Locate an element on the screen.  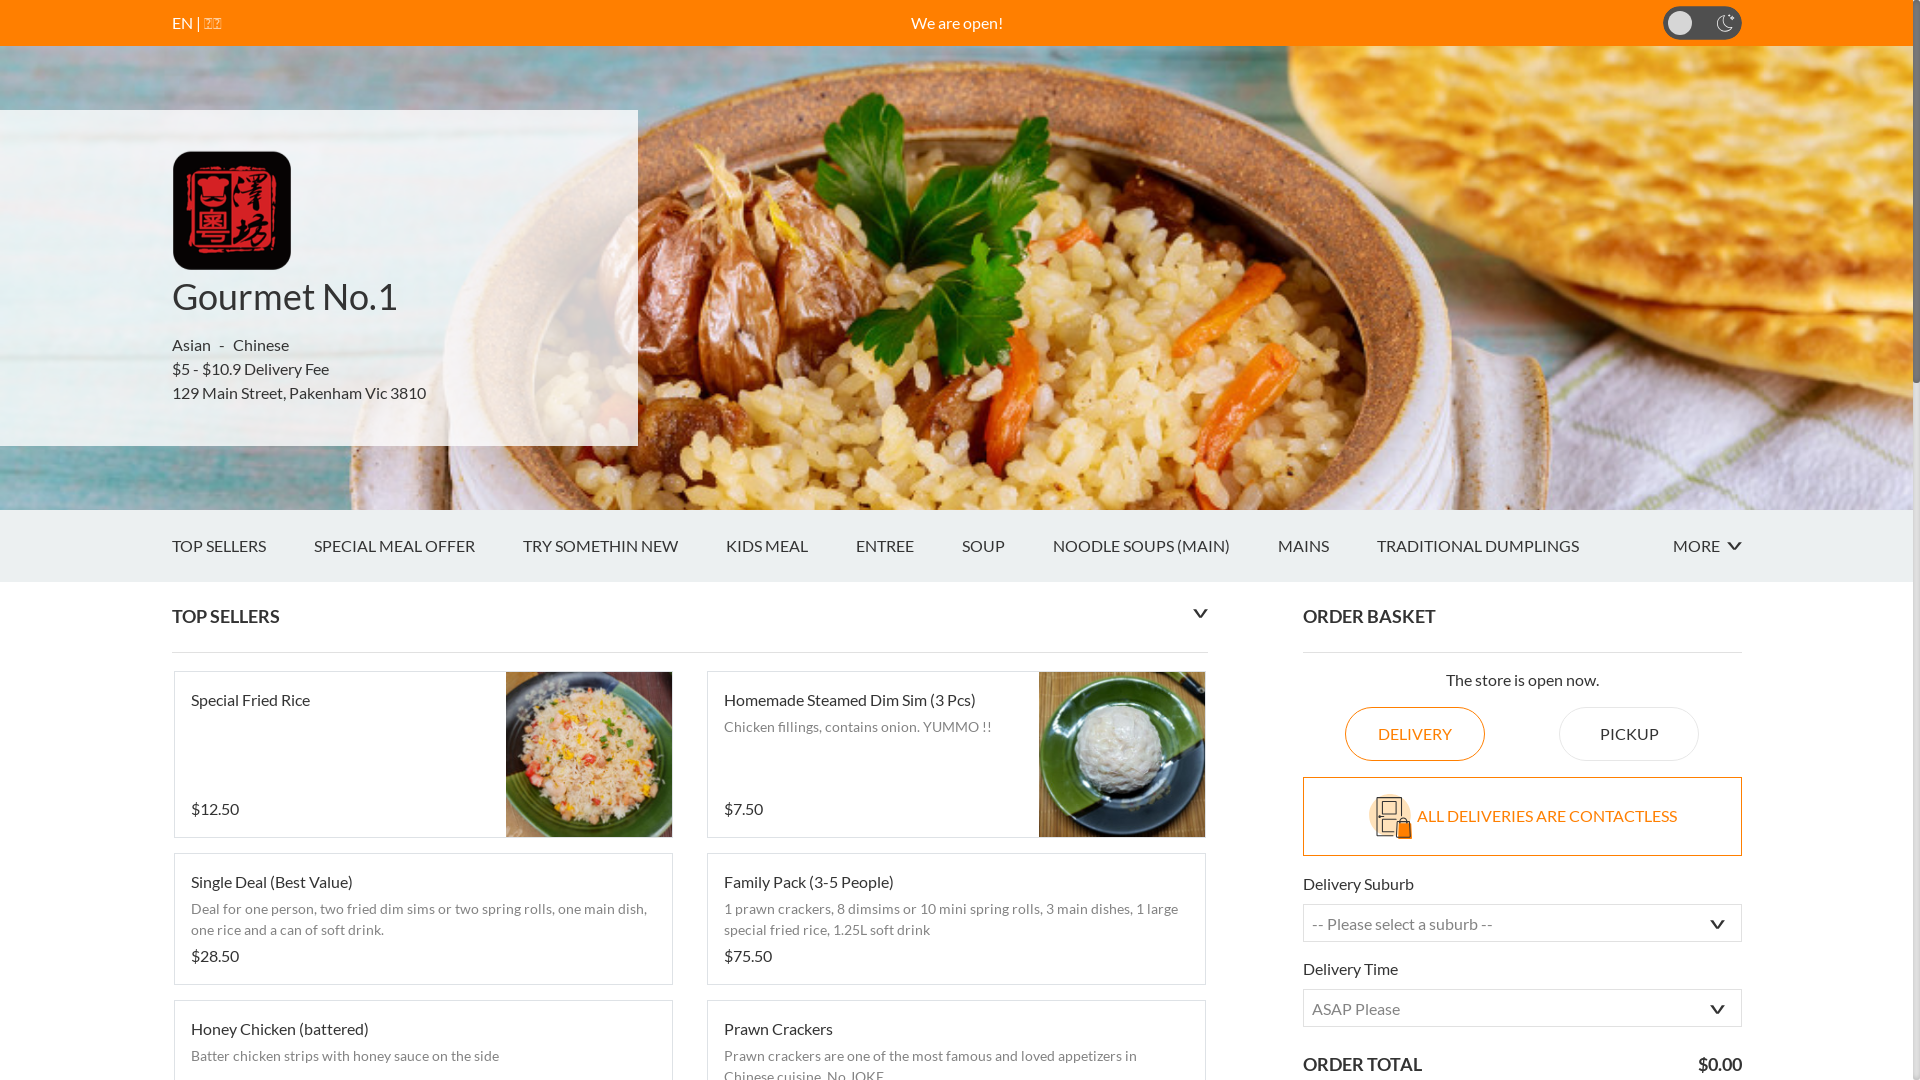
ENTREE is located at coordinates (909, 546).